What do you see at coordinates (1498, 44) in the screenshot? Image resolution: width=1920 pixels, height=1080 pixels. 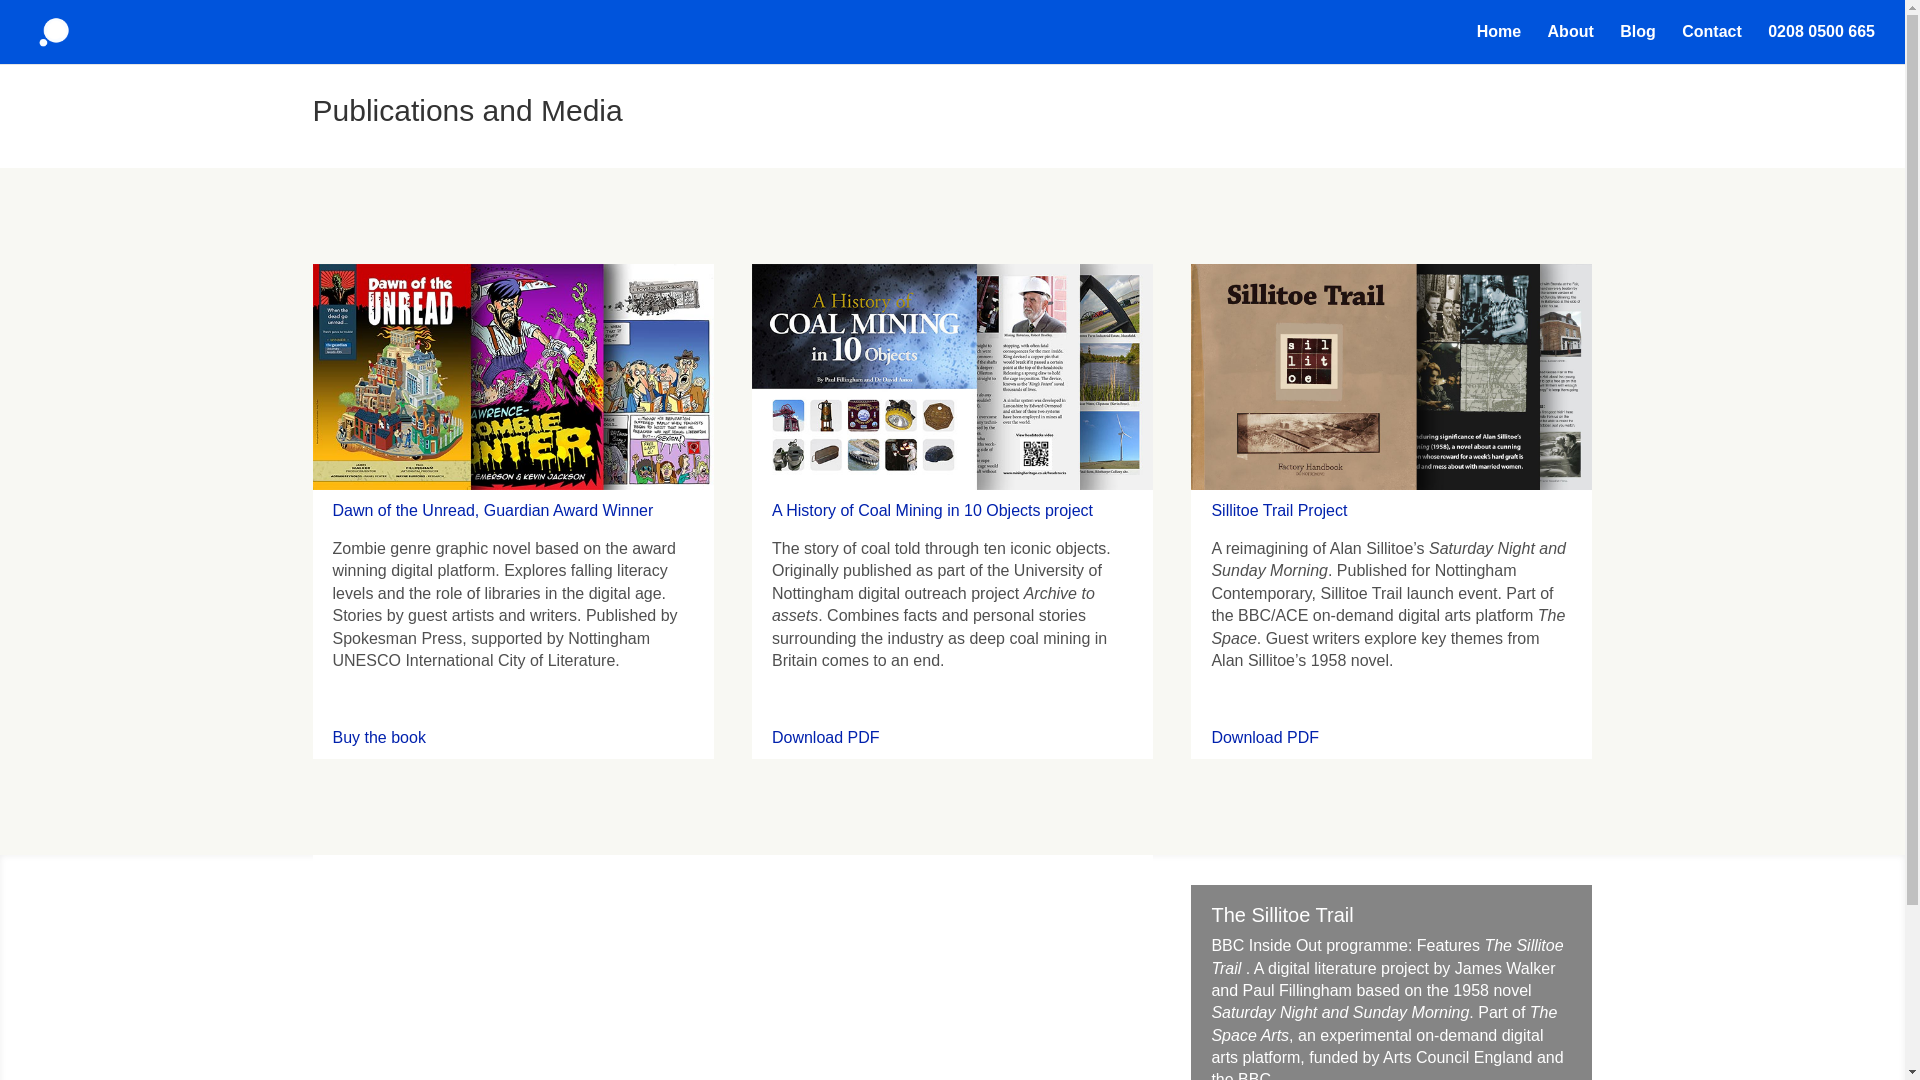 I see `Home` at bounding box center [1498, 44].